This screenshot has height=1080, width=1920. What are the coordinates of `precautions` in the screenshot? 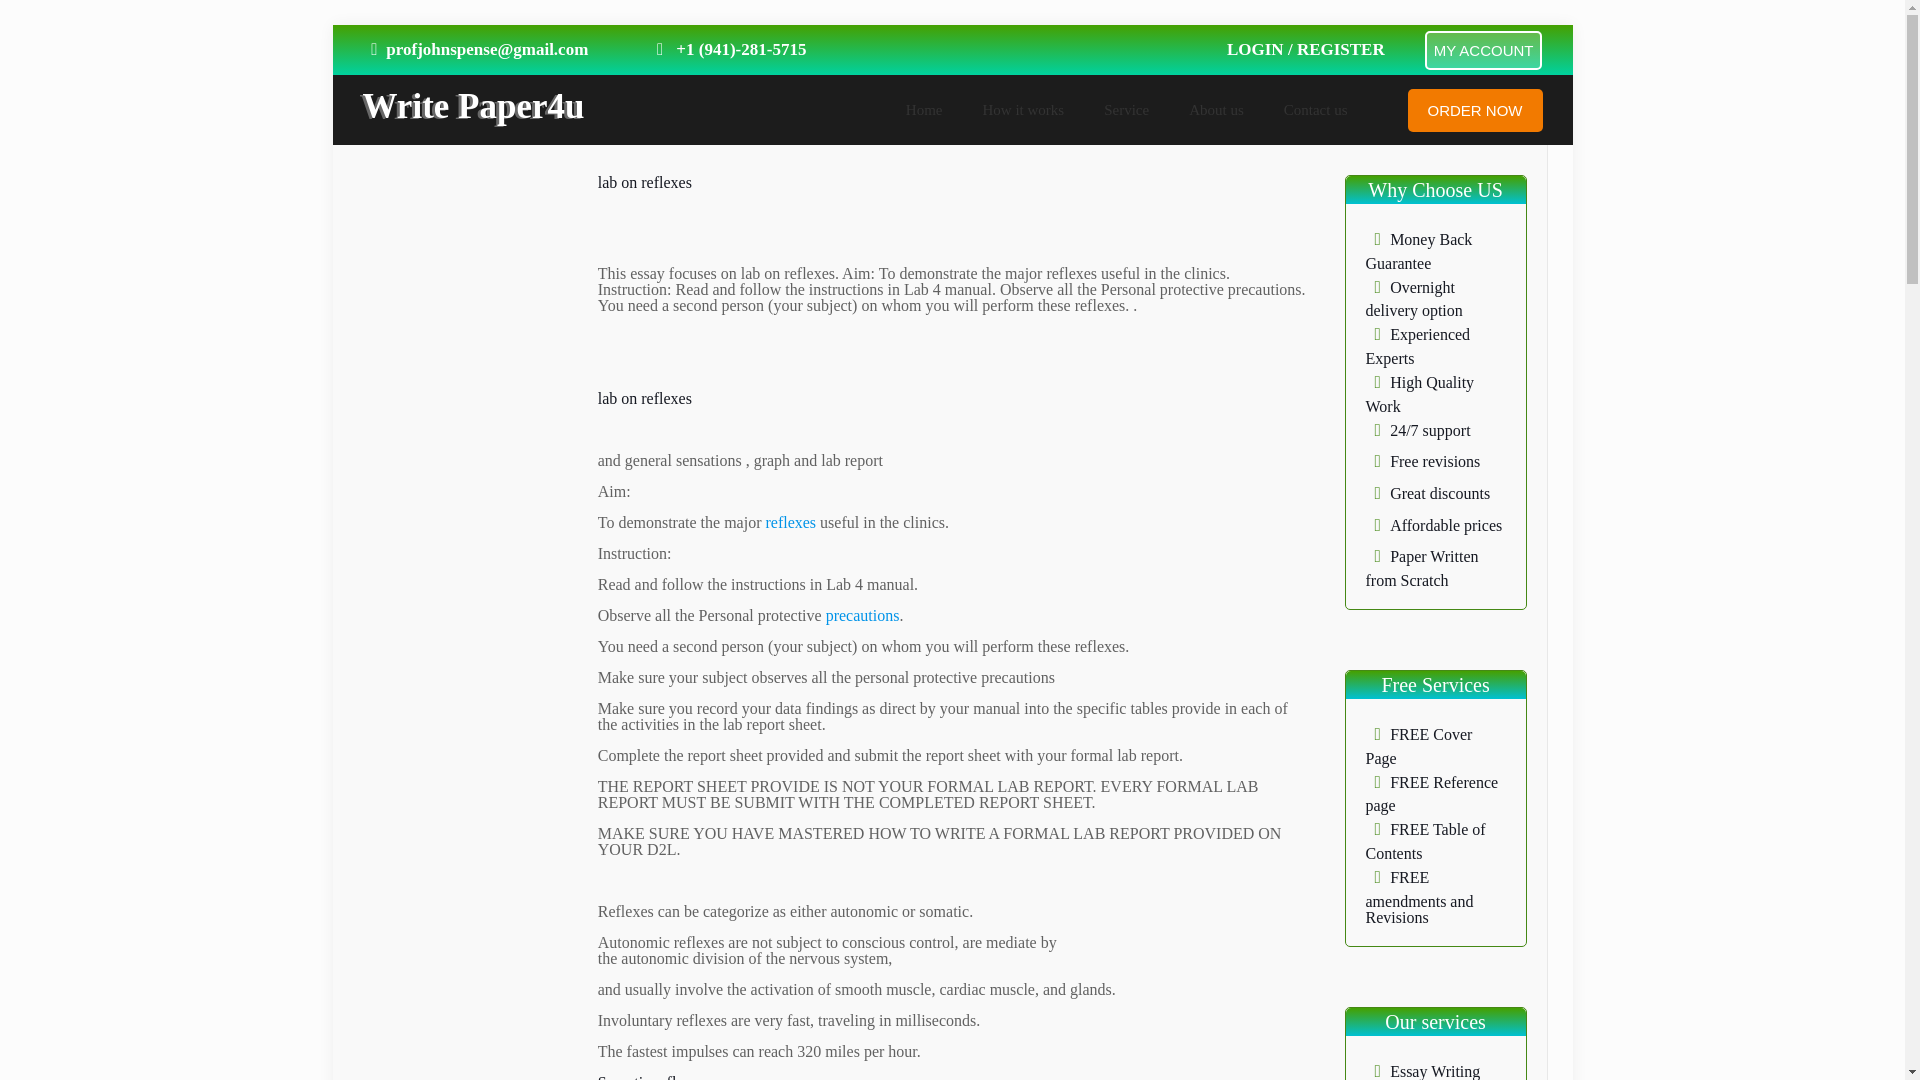 It's located at (860, 615).